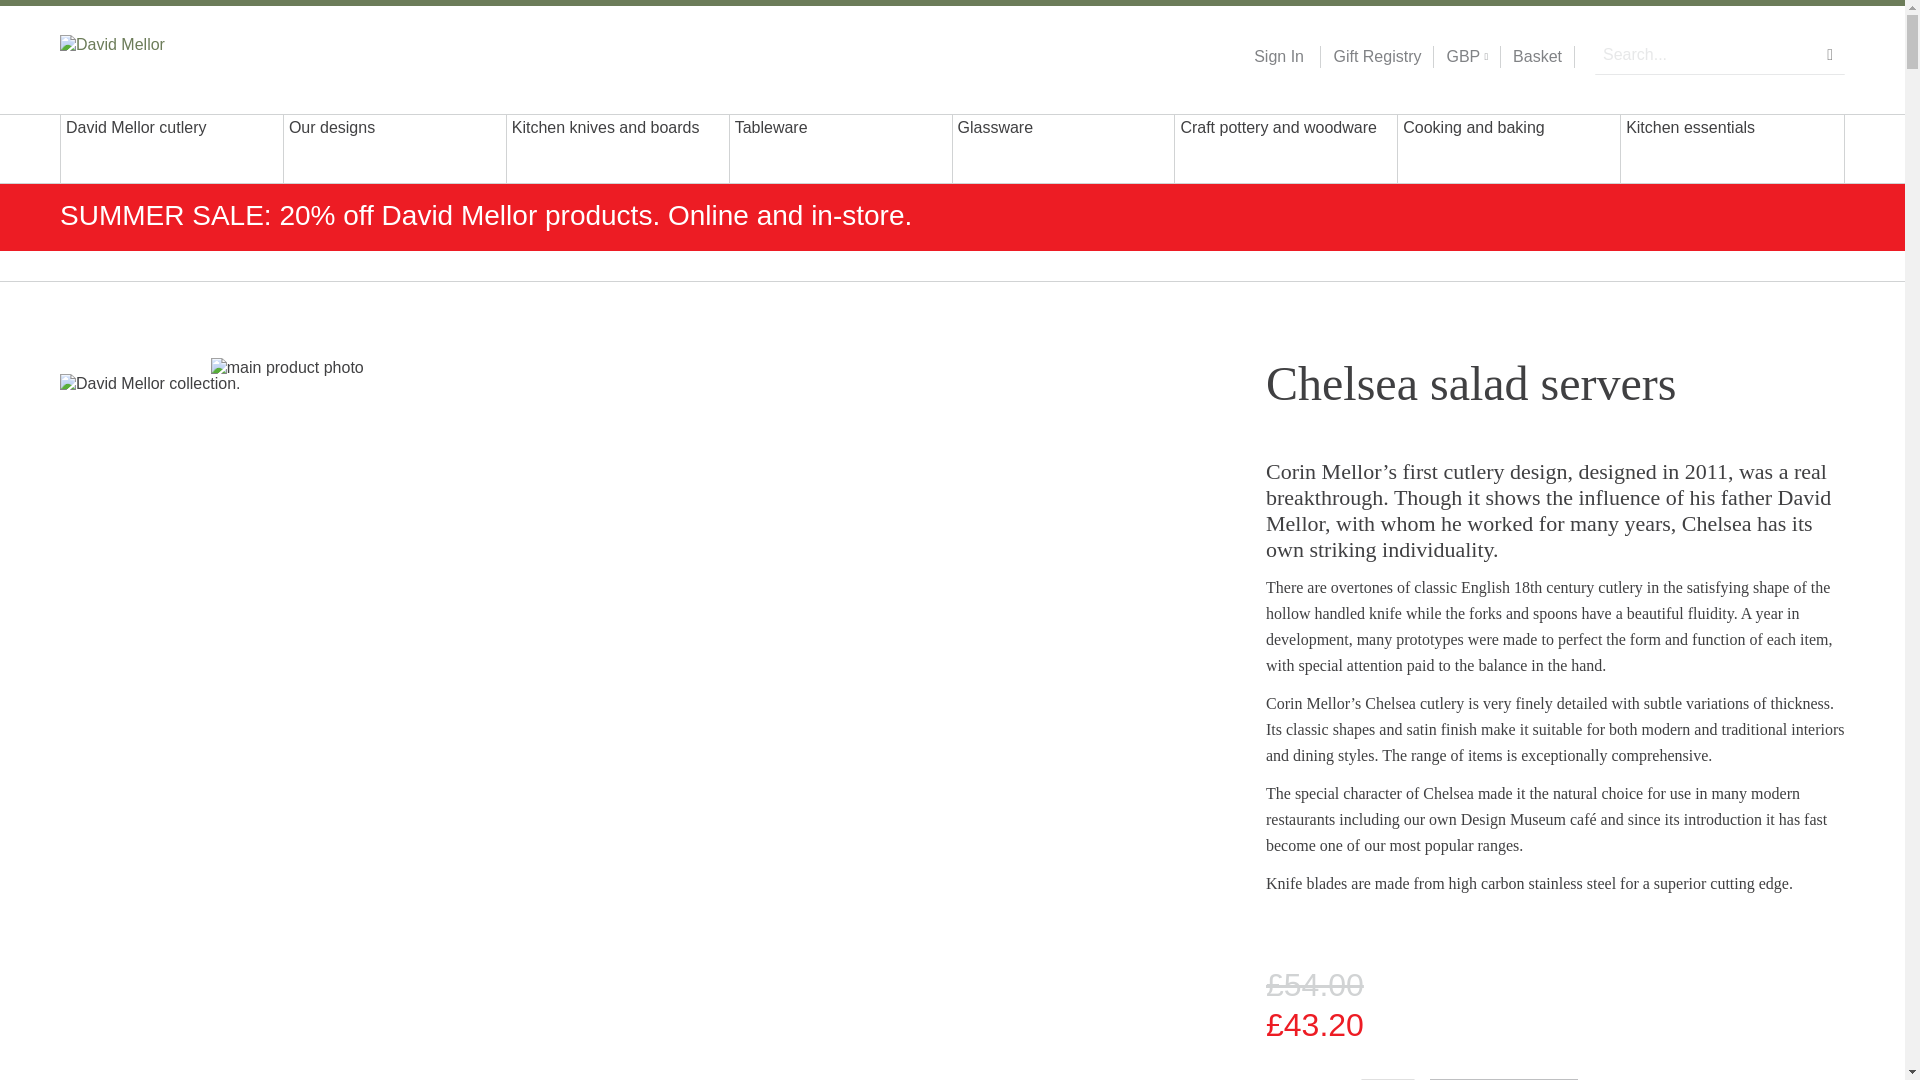 The width and height of the screenshot is (1920, 1080). I want to click on David Mellor cutlery, so click(172, 148).